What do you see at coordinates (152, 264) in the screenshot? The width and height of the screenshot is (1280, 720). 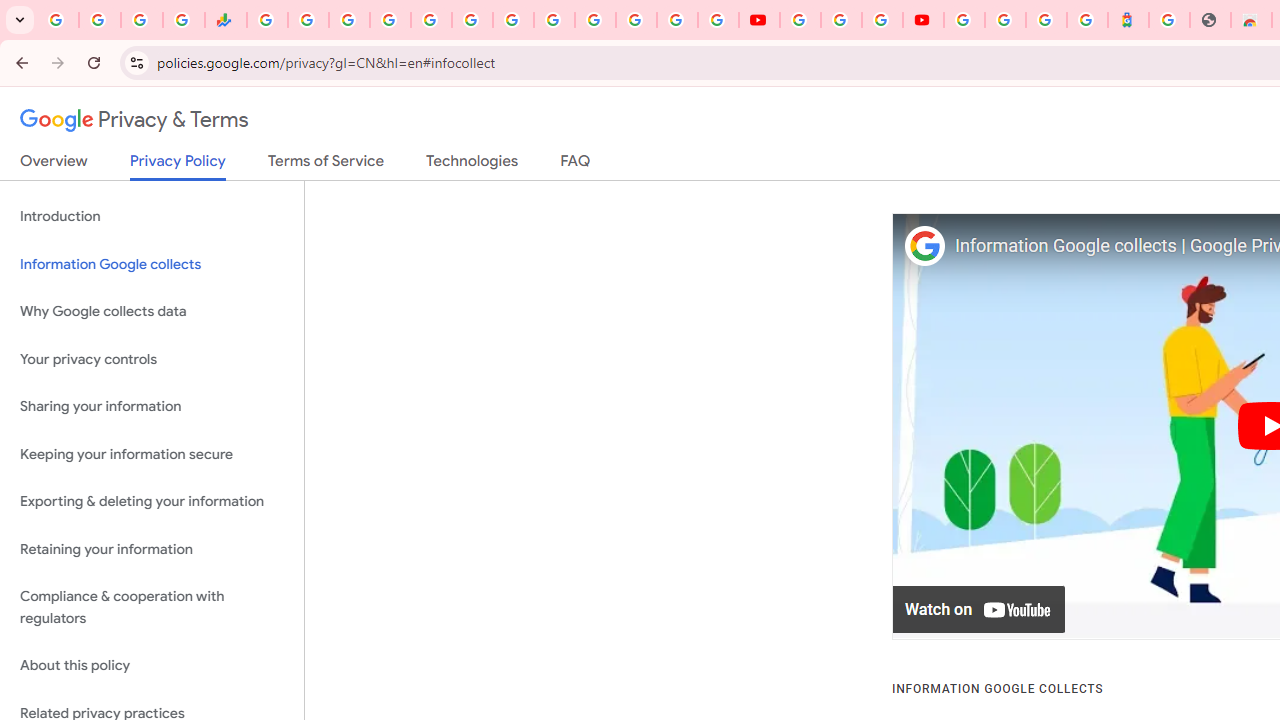 I see `Information Google collects` at bounding box center [152, 264].